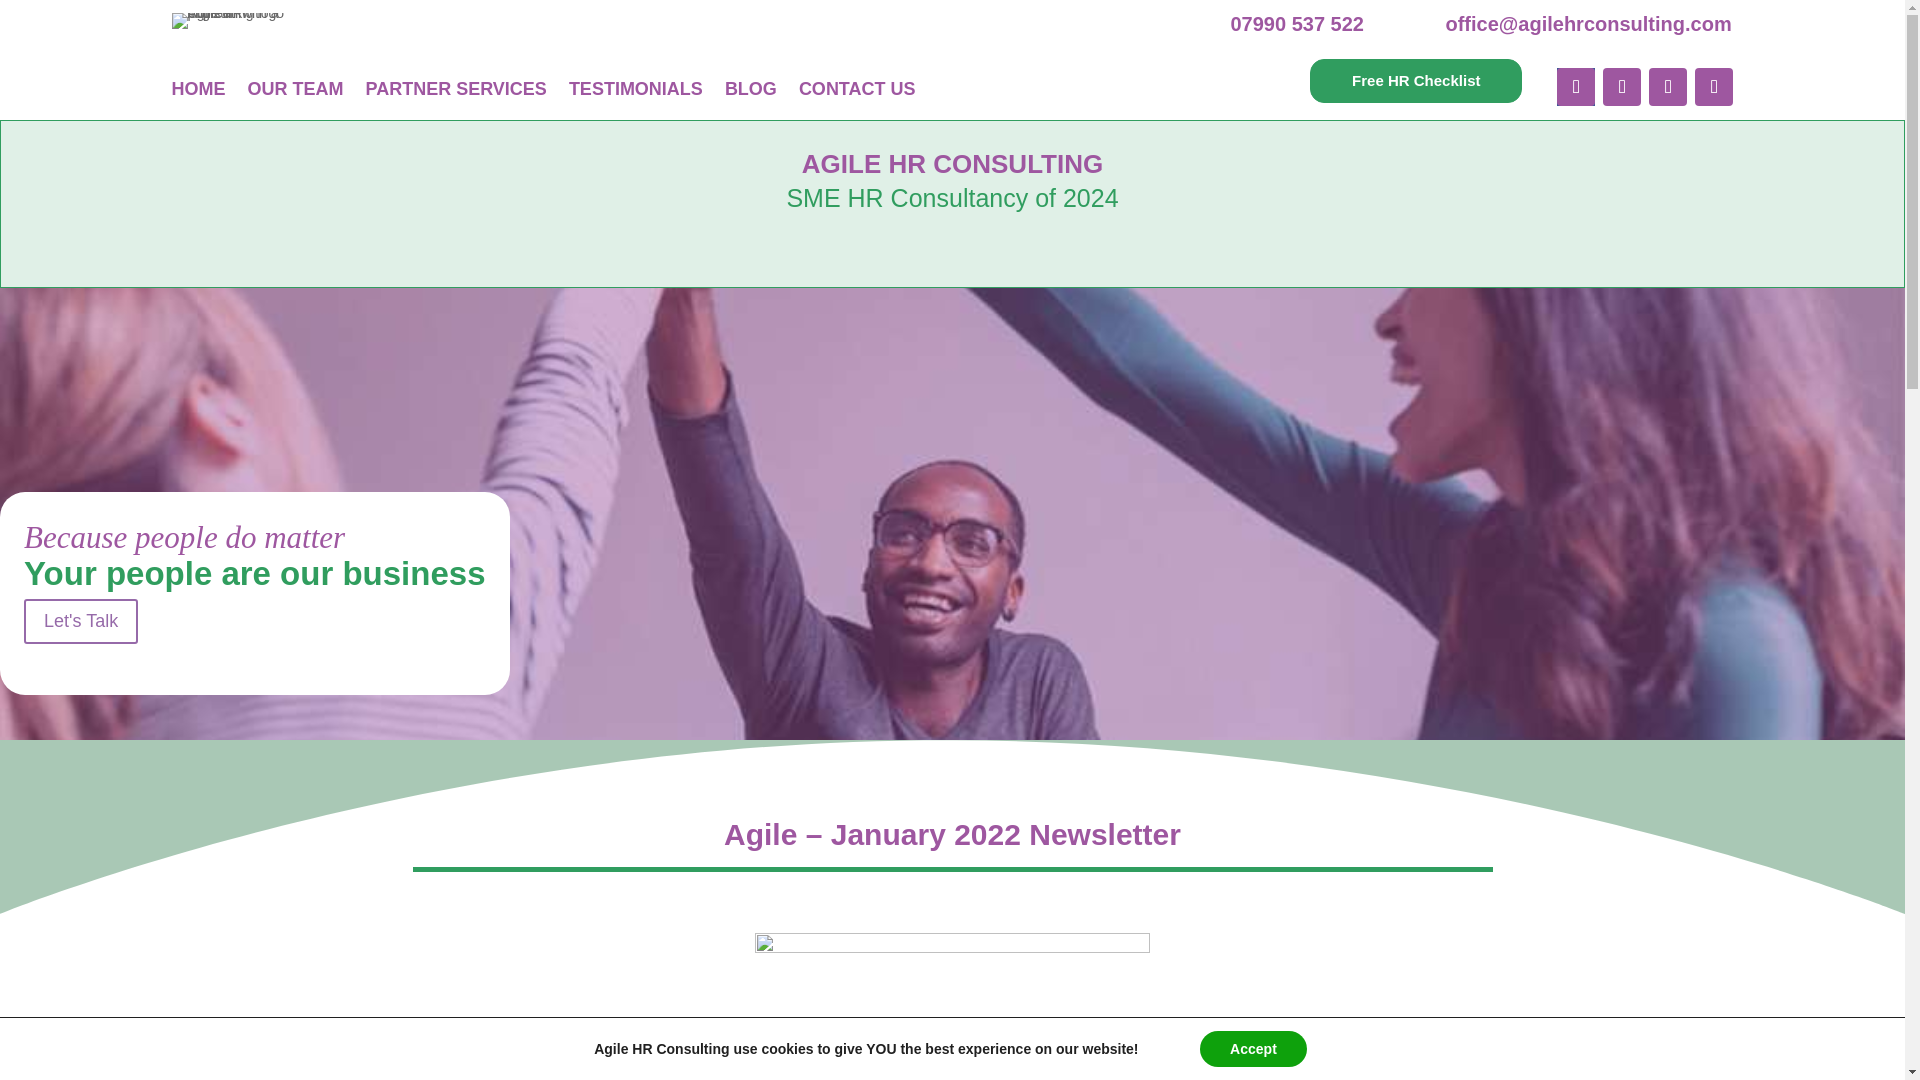  I want to click on CONTACT US, so click(856, 88).